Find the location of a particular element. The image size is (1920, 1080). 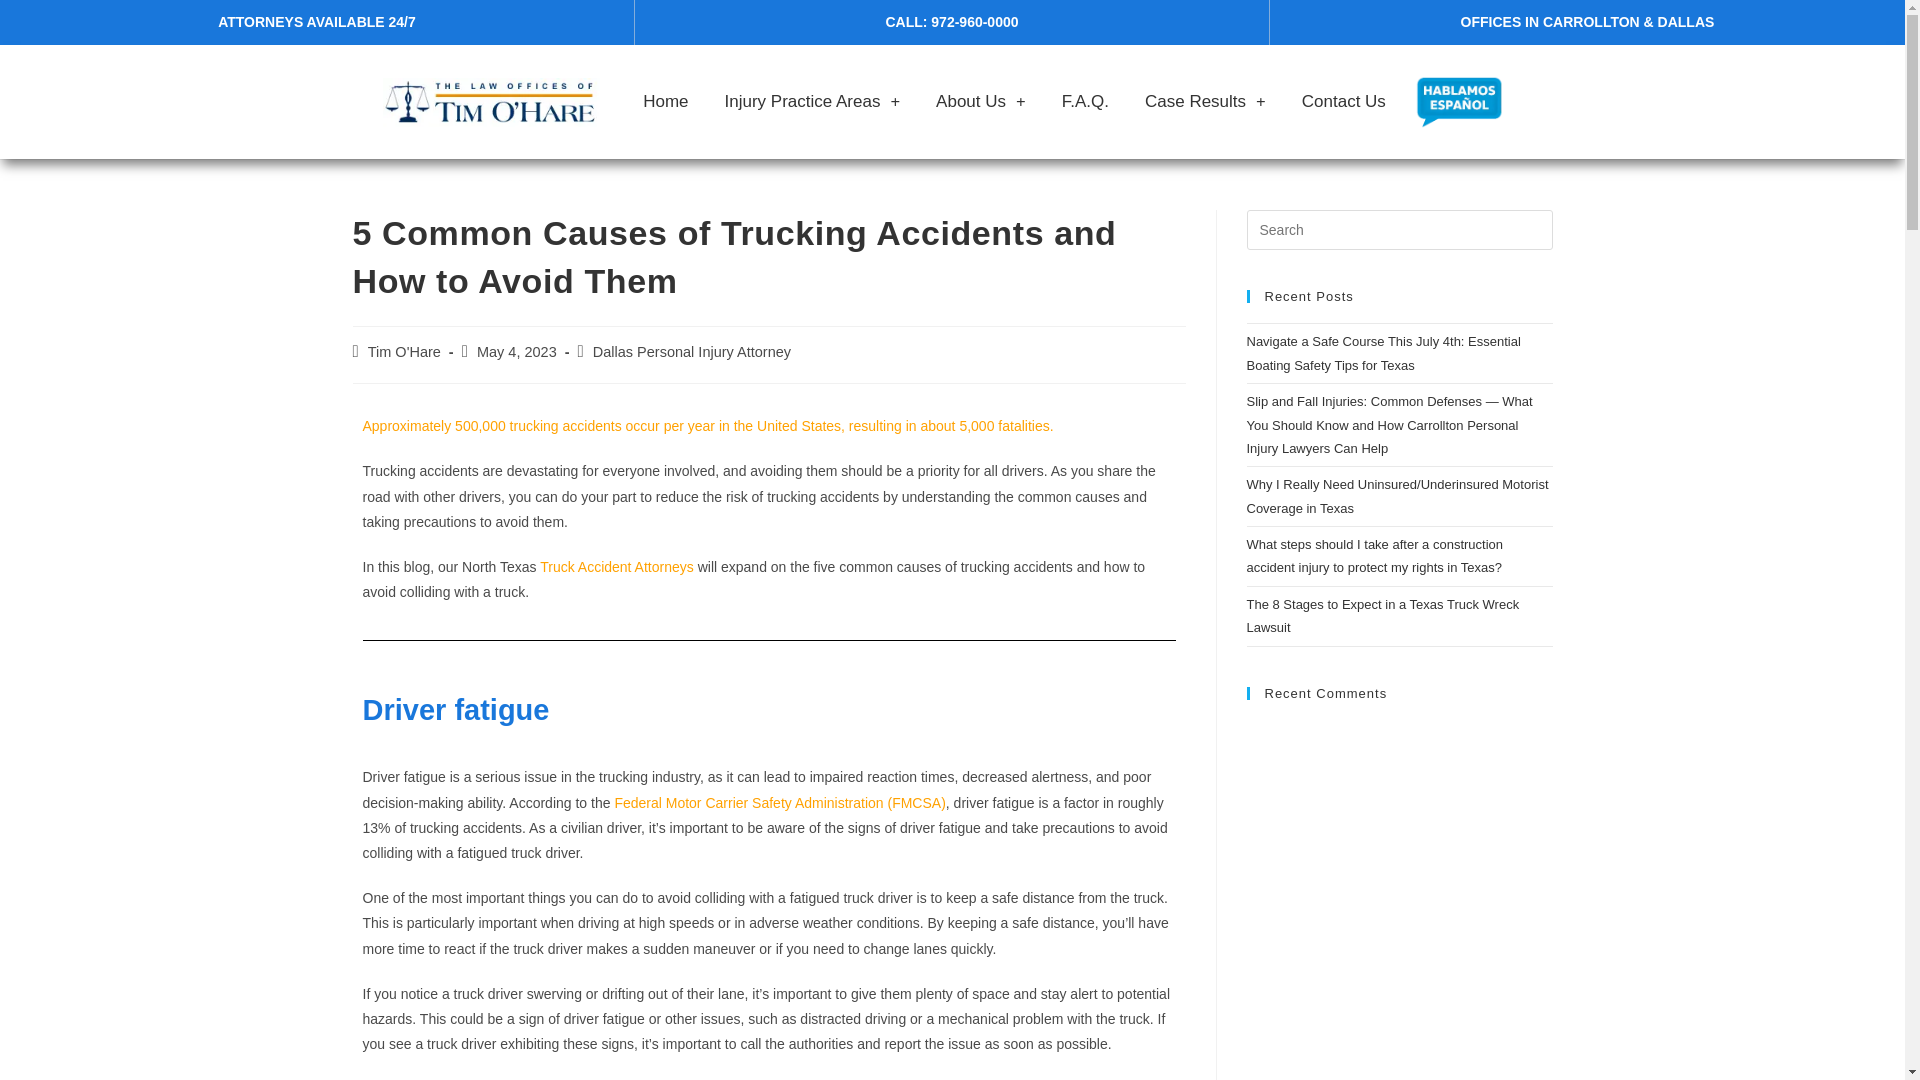

Case Results is located at coordinates (1206, 102).